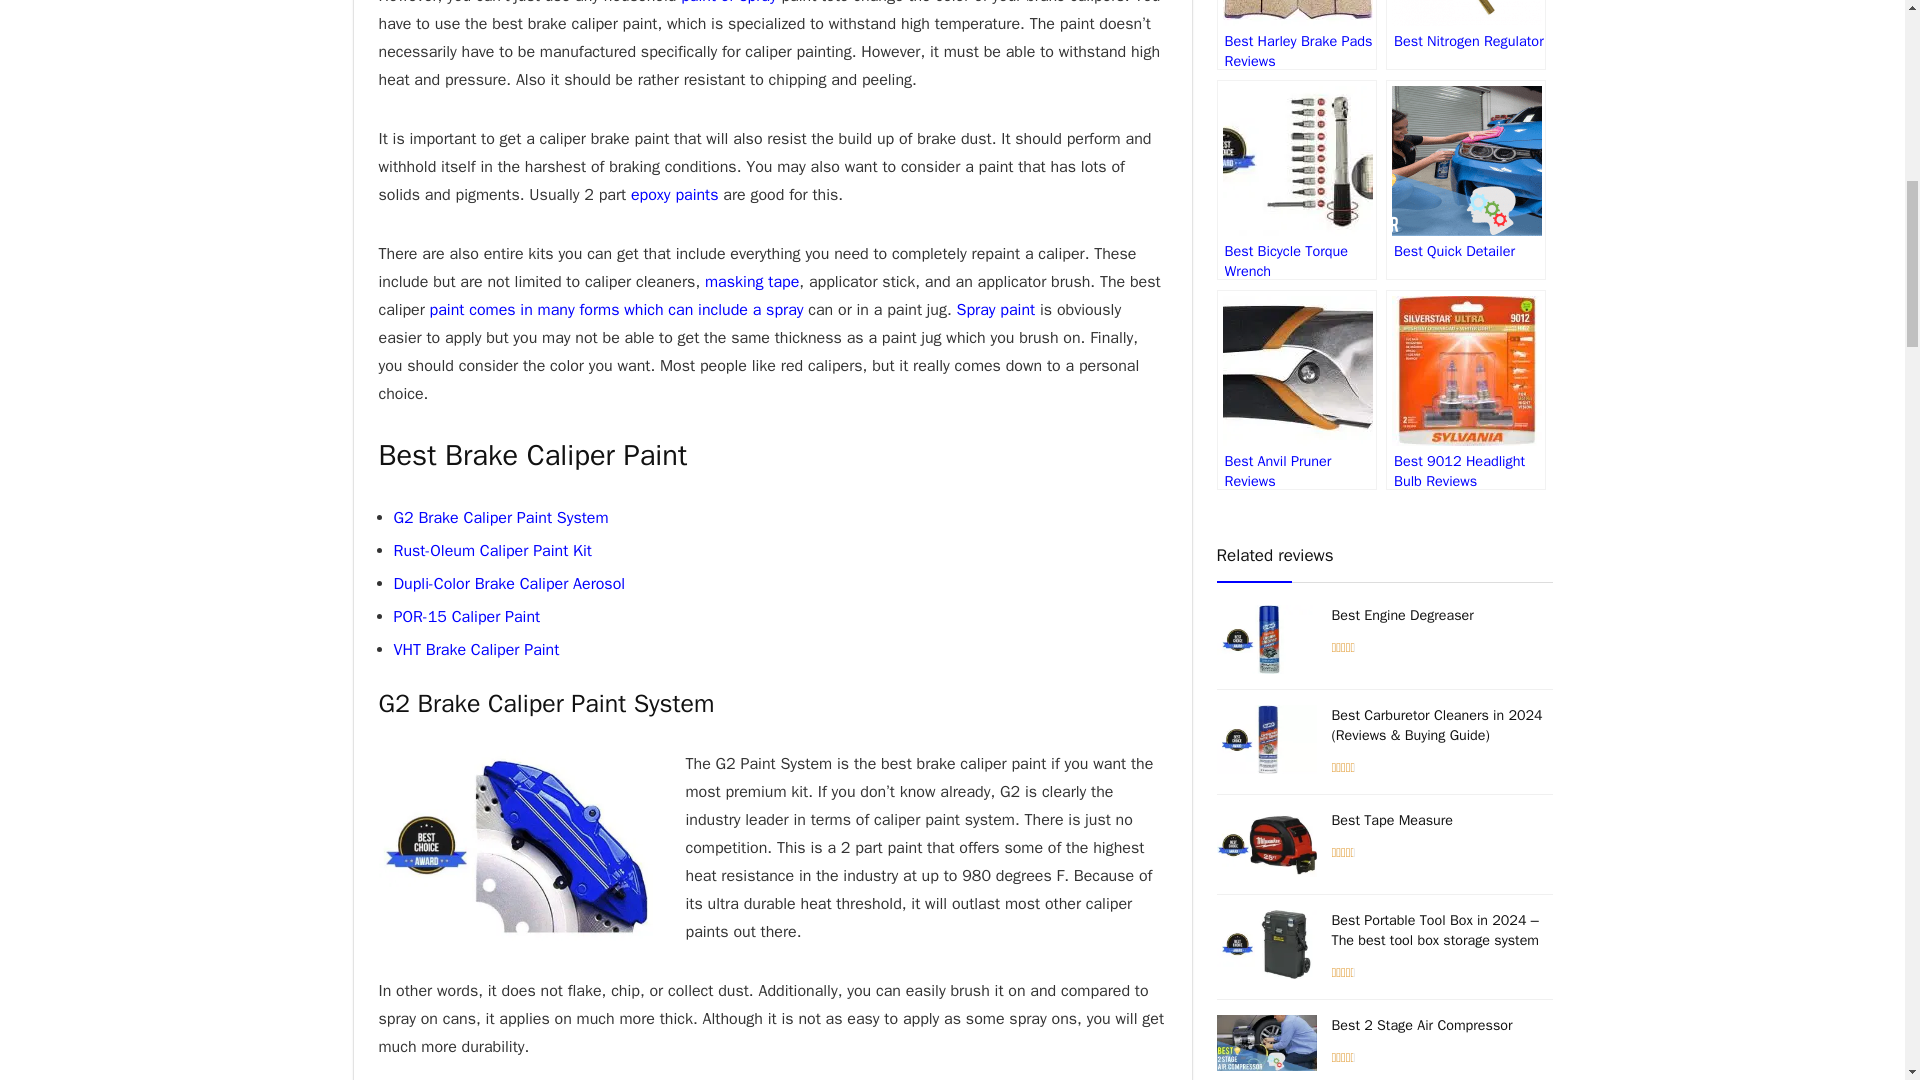 The width and height of the screenshot is (1920, 1080). Describe the element at coordinates (674, 194) in the screenshot. I see `epoxy paints` at that location.